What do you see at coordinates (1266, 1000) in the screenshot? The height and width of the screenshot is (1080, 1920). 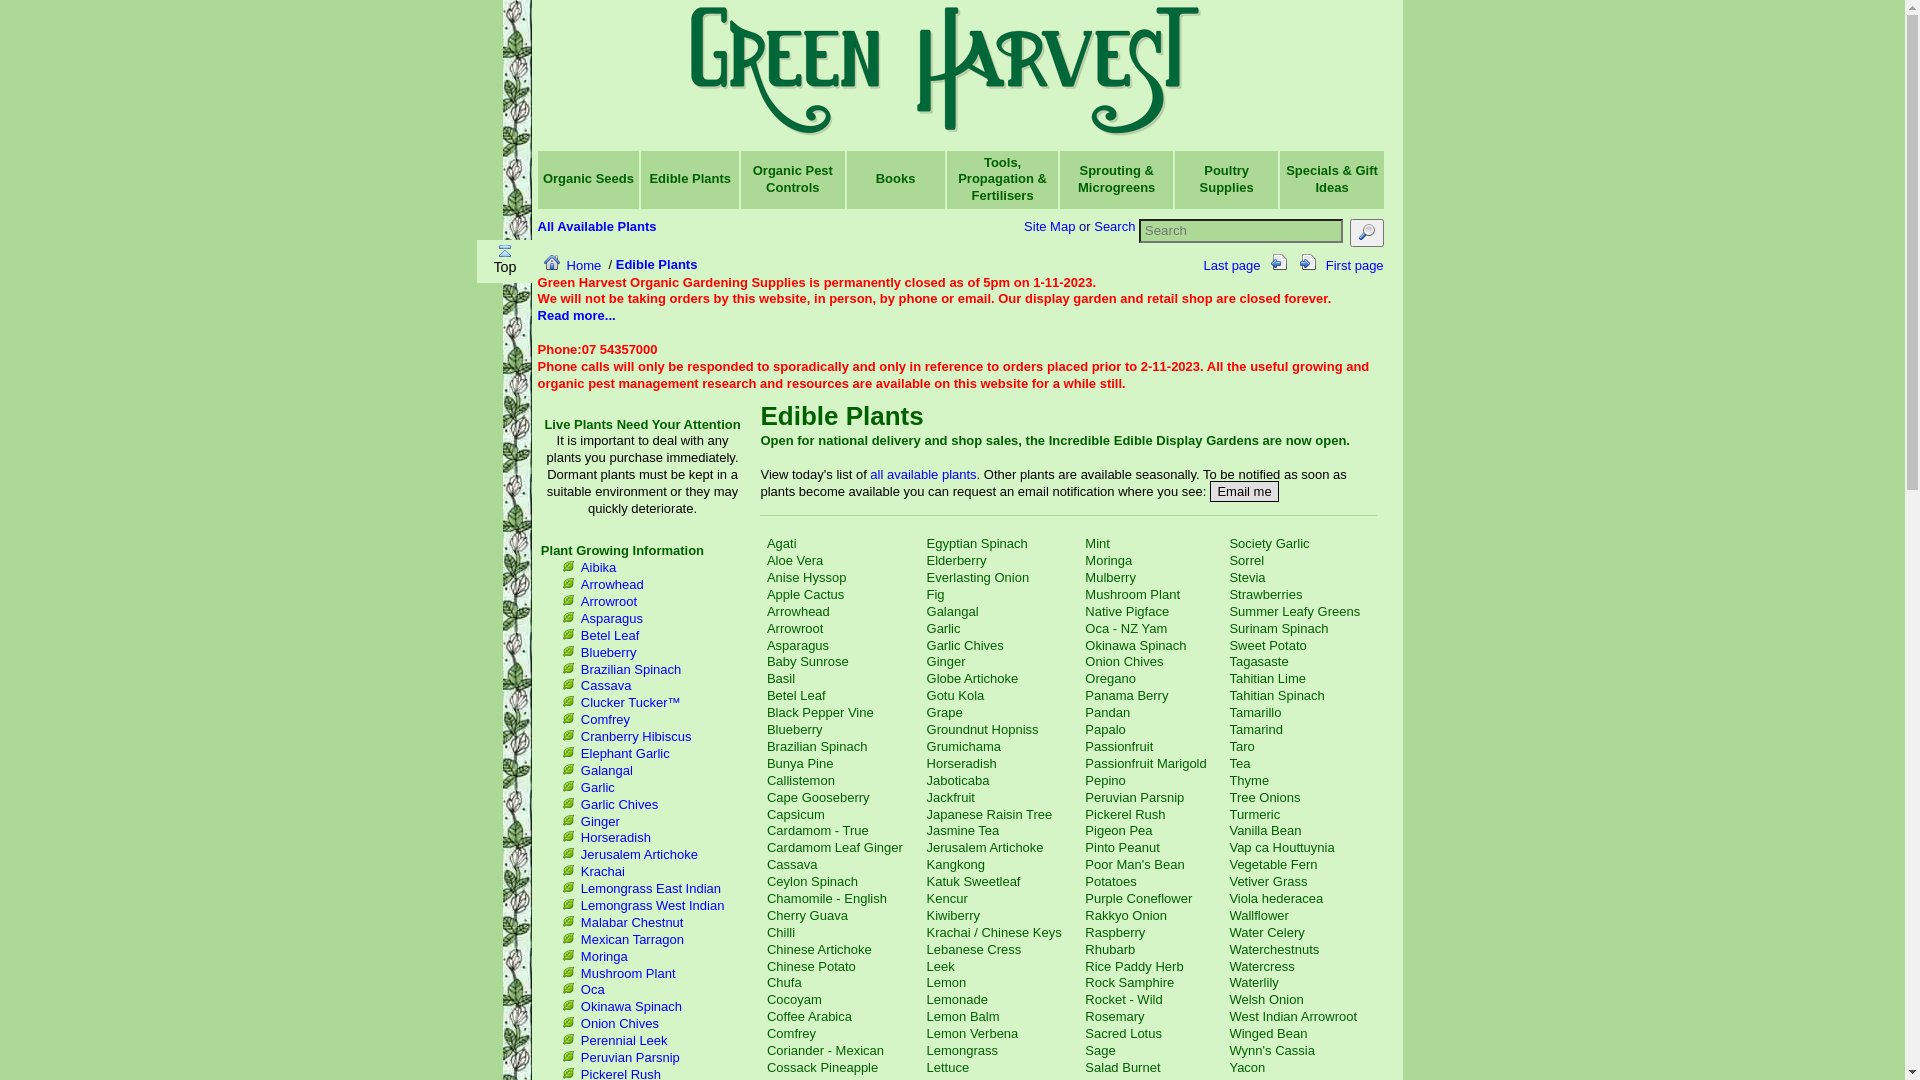 I see `Welsh Onion` at bounding box center [1266, 1000].